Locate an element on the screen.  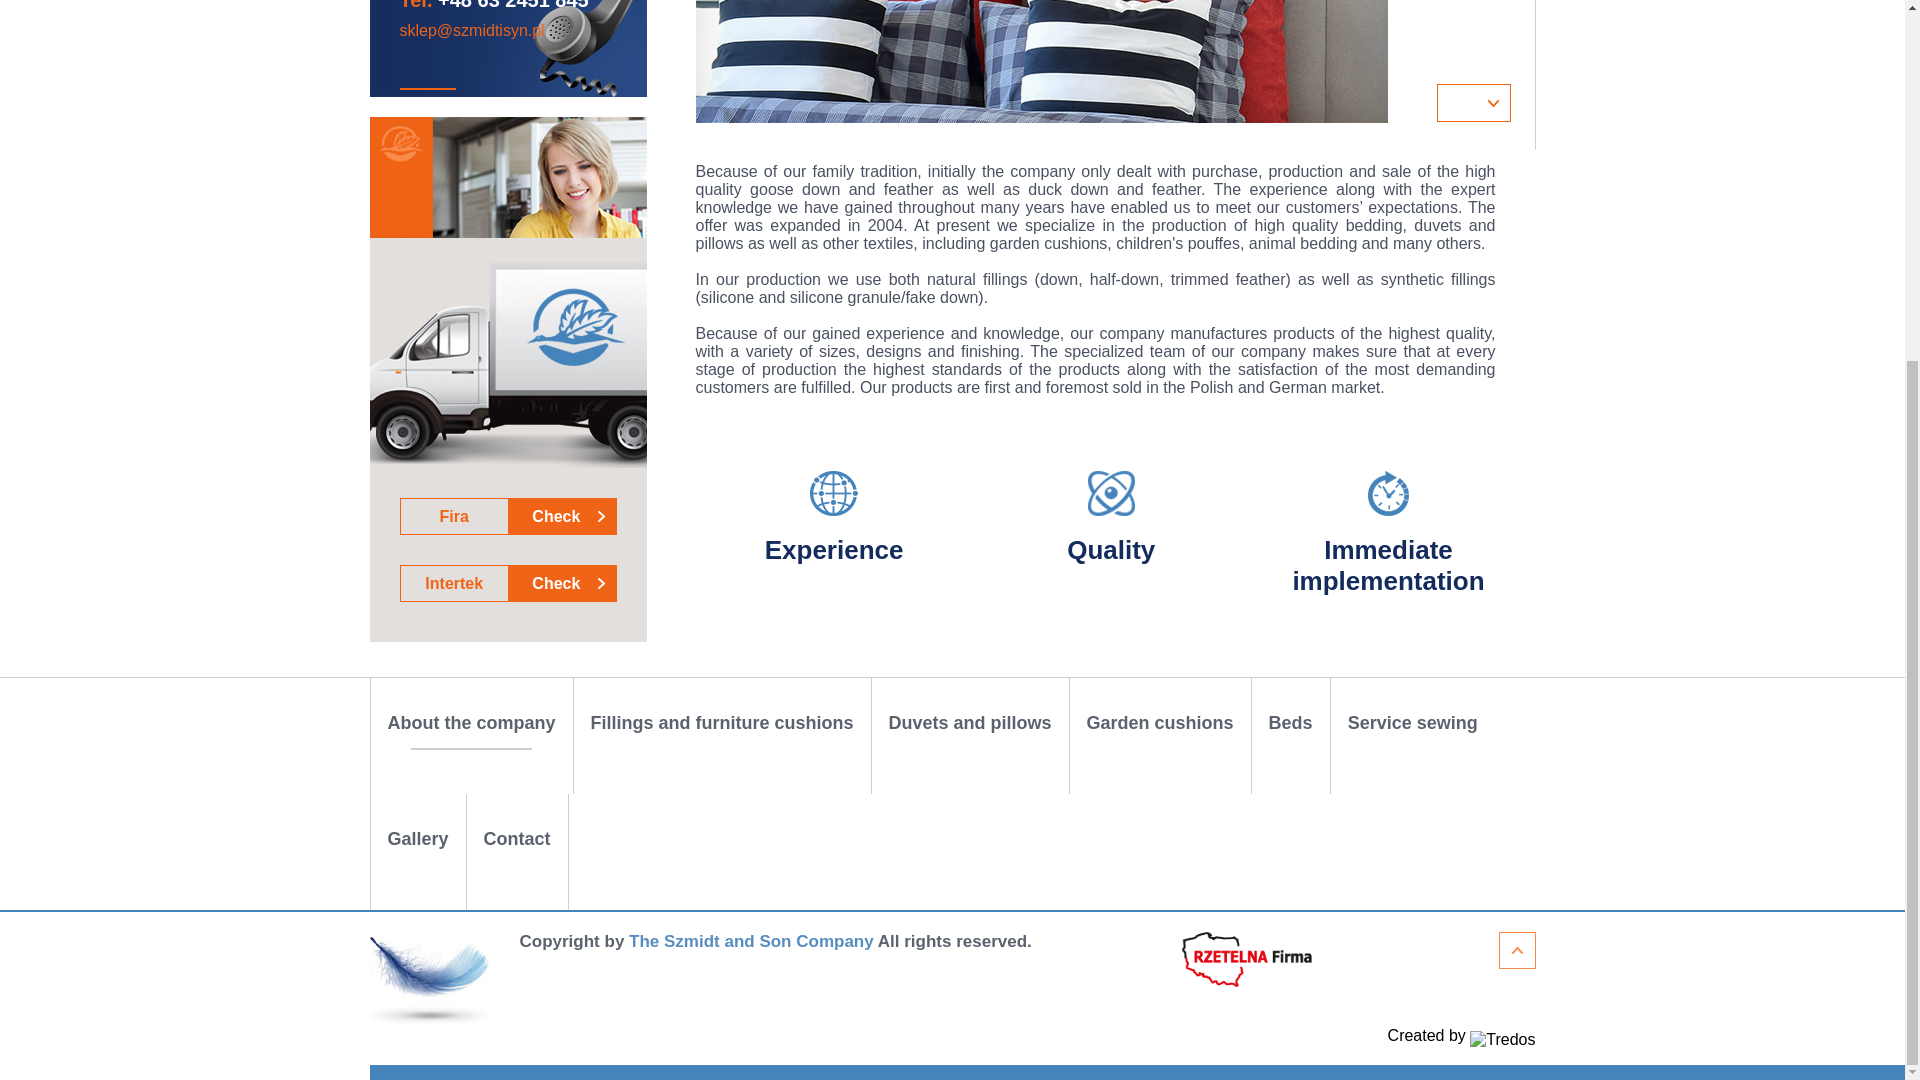
Duvets and pillows is located at coordinates (970, 736).